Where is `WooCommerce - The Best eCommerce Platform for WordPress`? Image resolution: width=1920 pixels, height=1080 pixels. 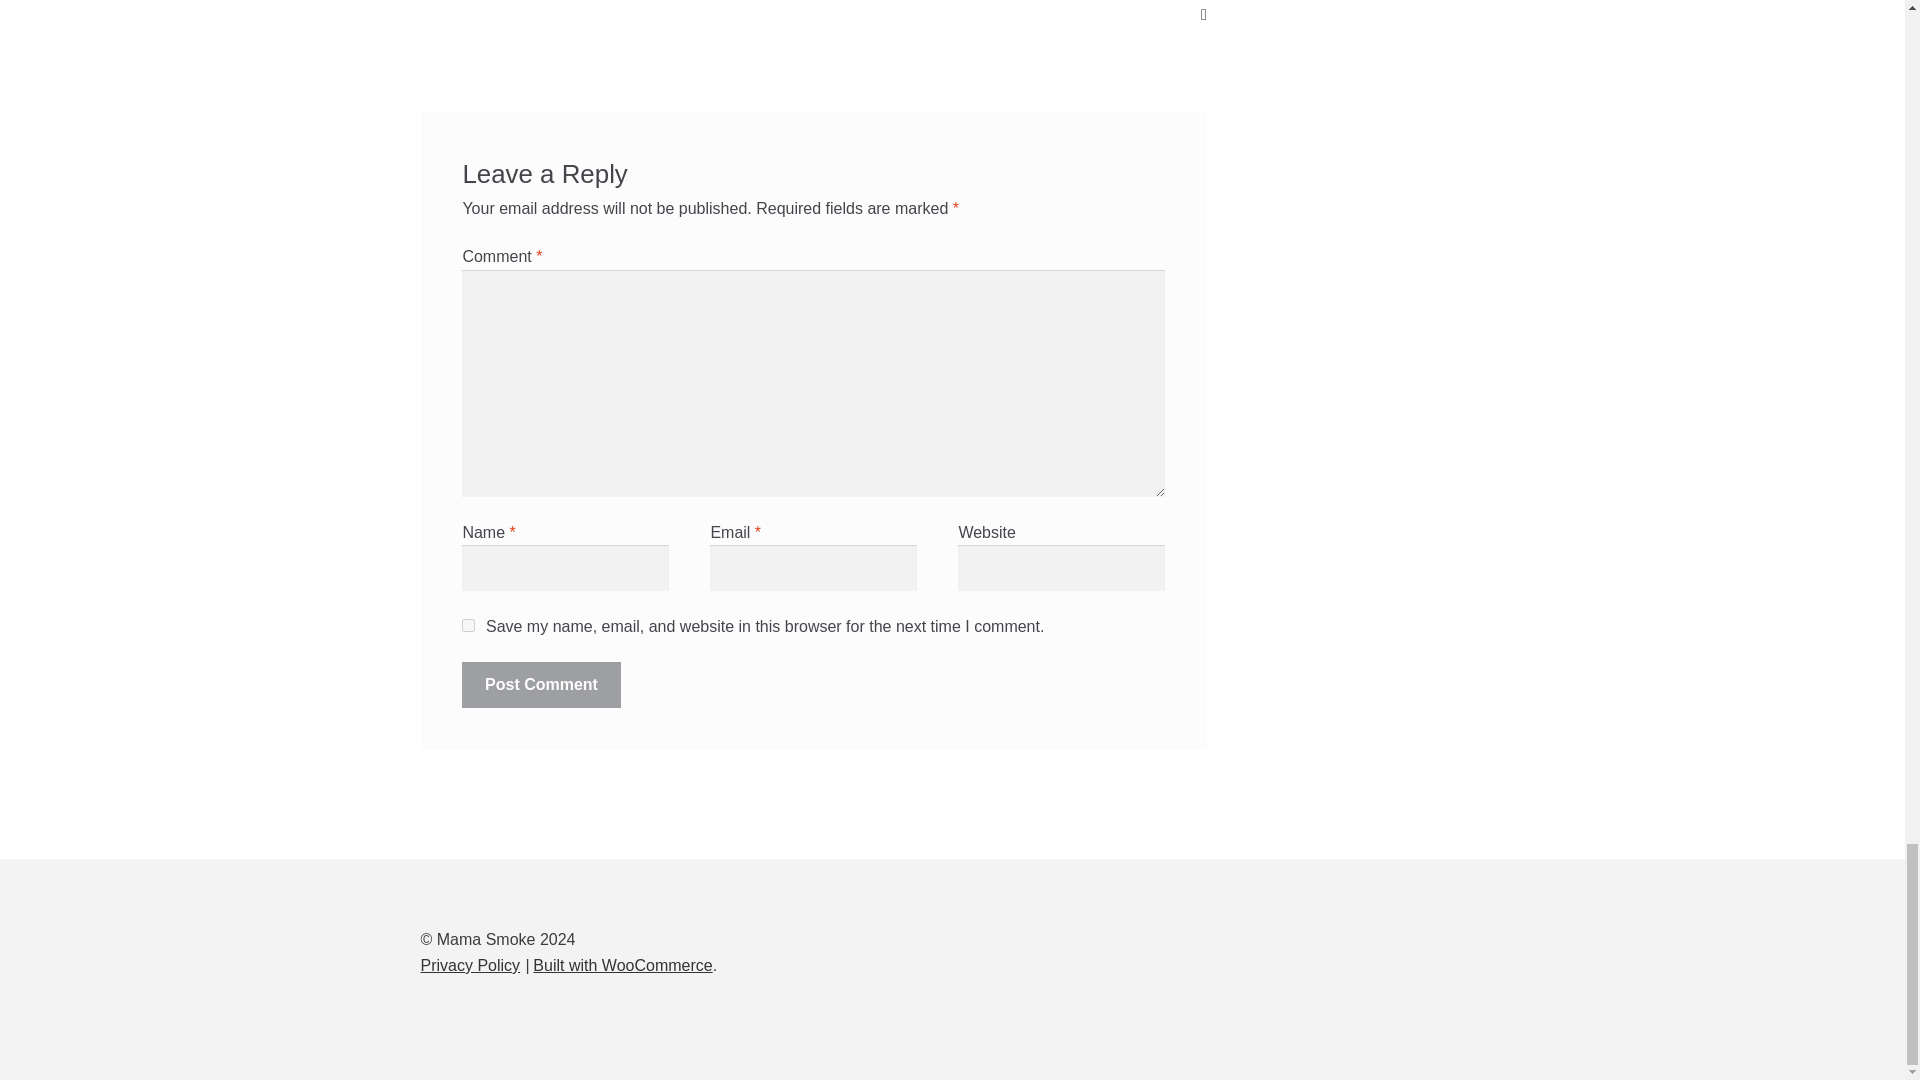 WooCommerce - The Best eCommerce Platform for WordPress is located at coordinates (622, 965).